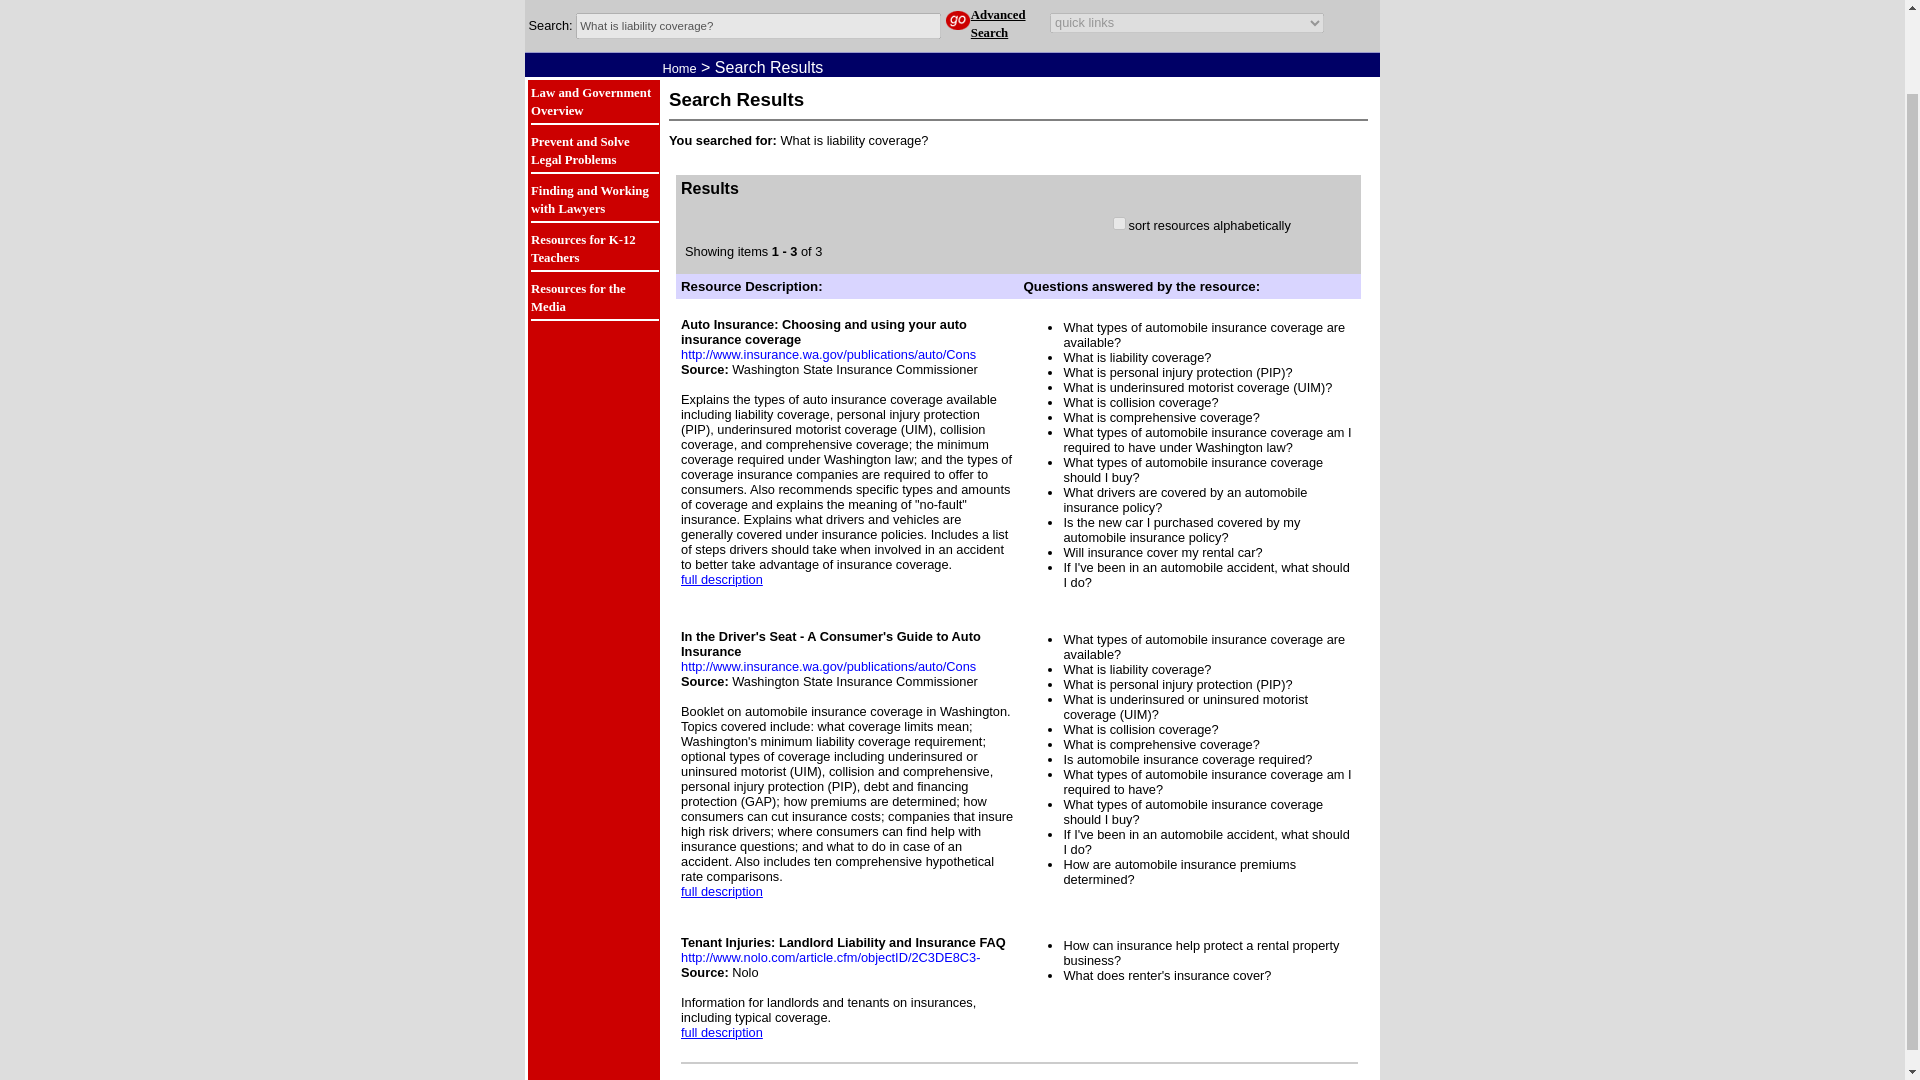 The image size is (1920, 1080). What do you see at coordinates (758, 25) in the screenshot?
I see `What is liability coverage?` at bounding box center [758, 25].